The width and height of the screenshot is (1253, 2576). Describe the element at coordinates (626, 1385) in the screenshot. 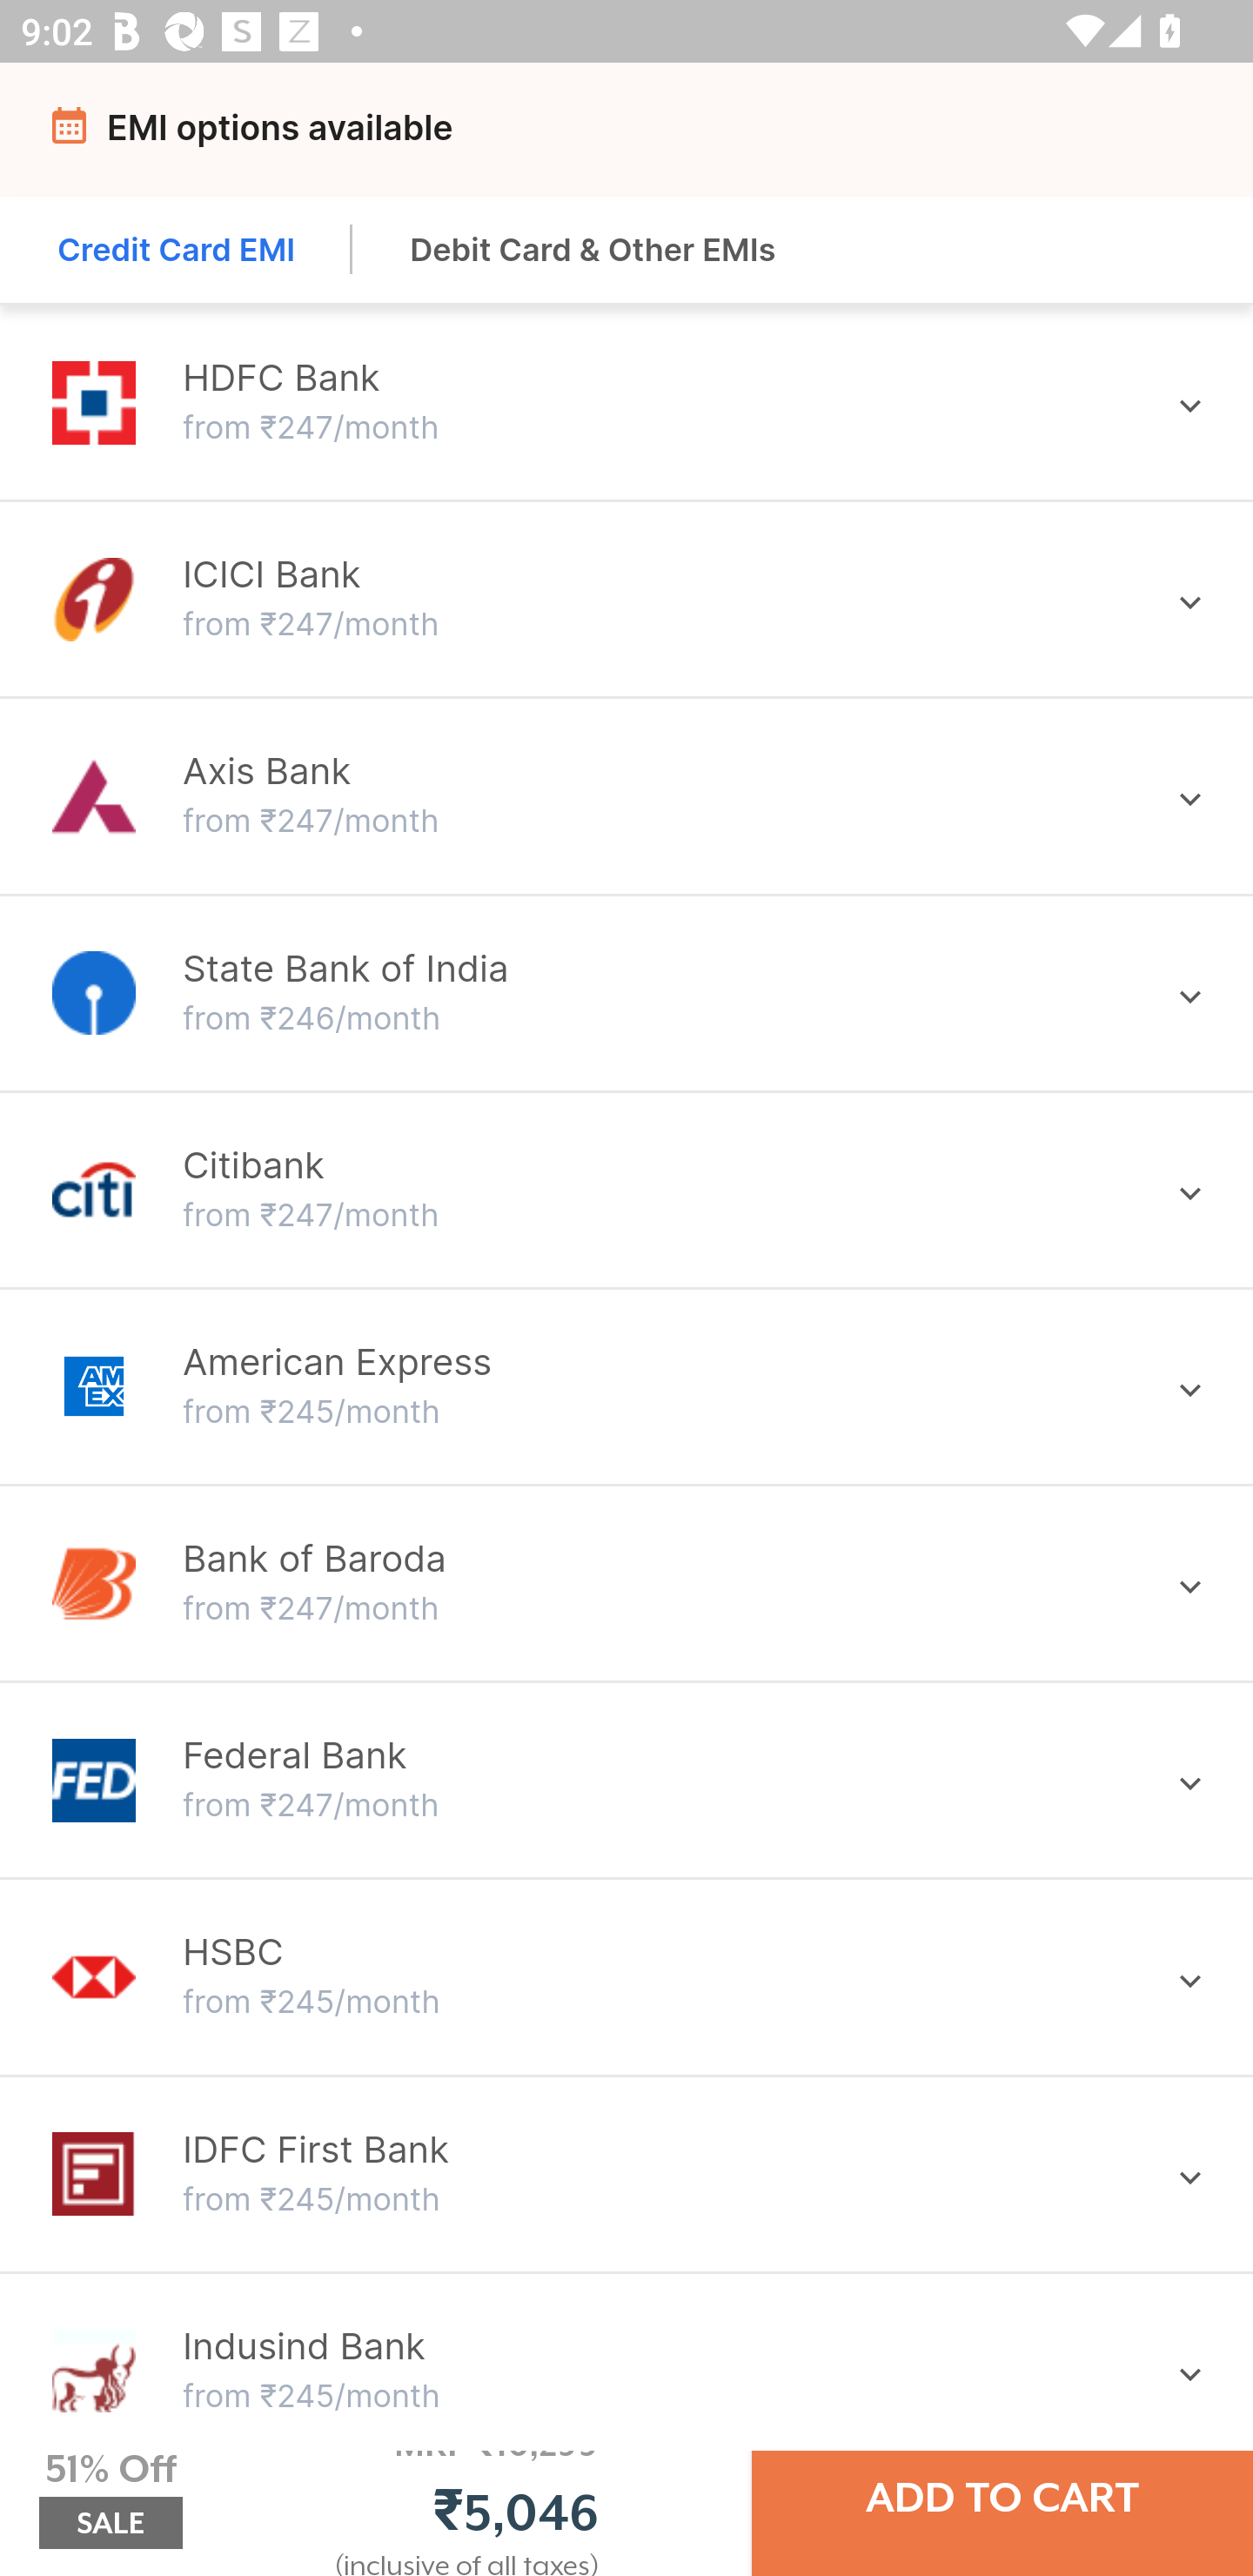

I see `American Express American Express from ₹245/month` at that location.